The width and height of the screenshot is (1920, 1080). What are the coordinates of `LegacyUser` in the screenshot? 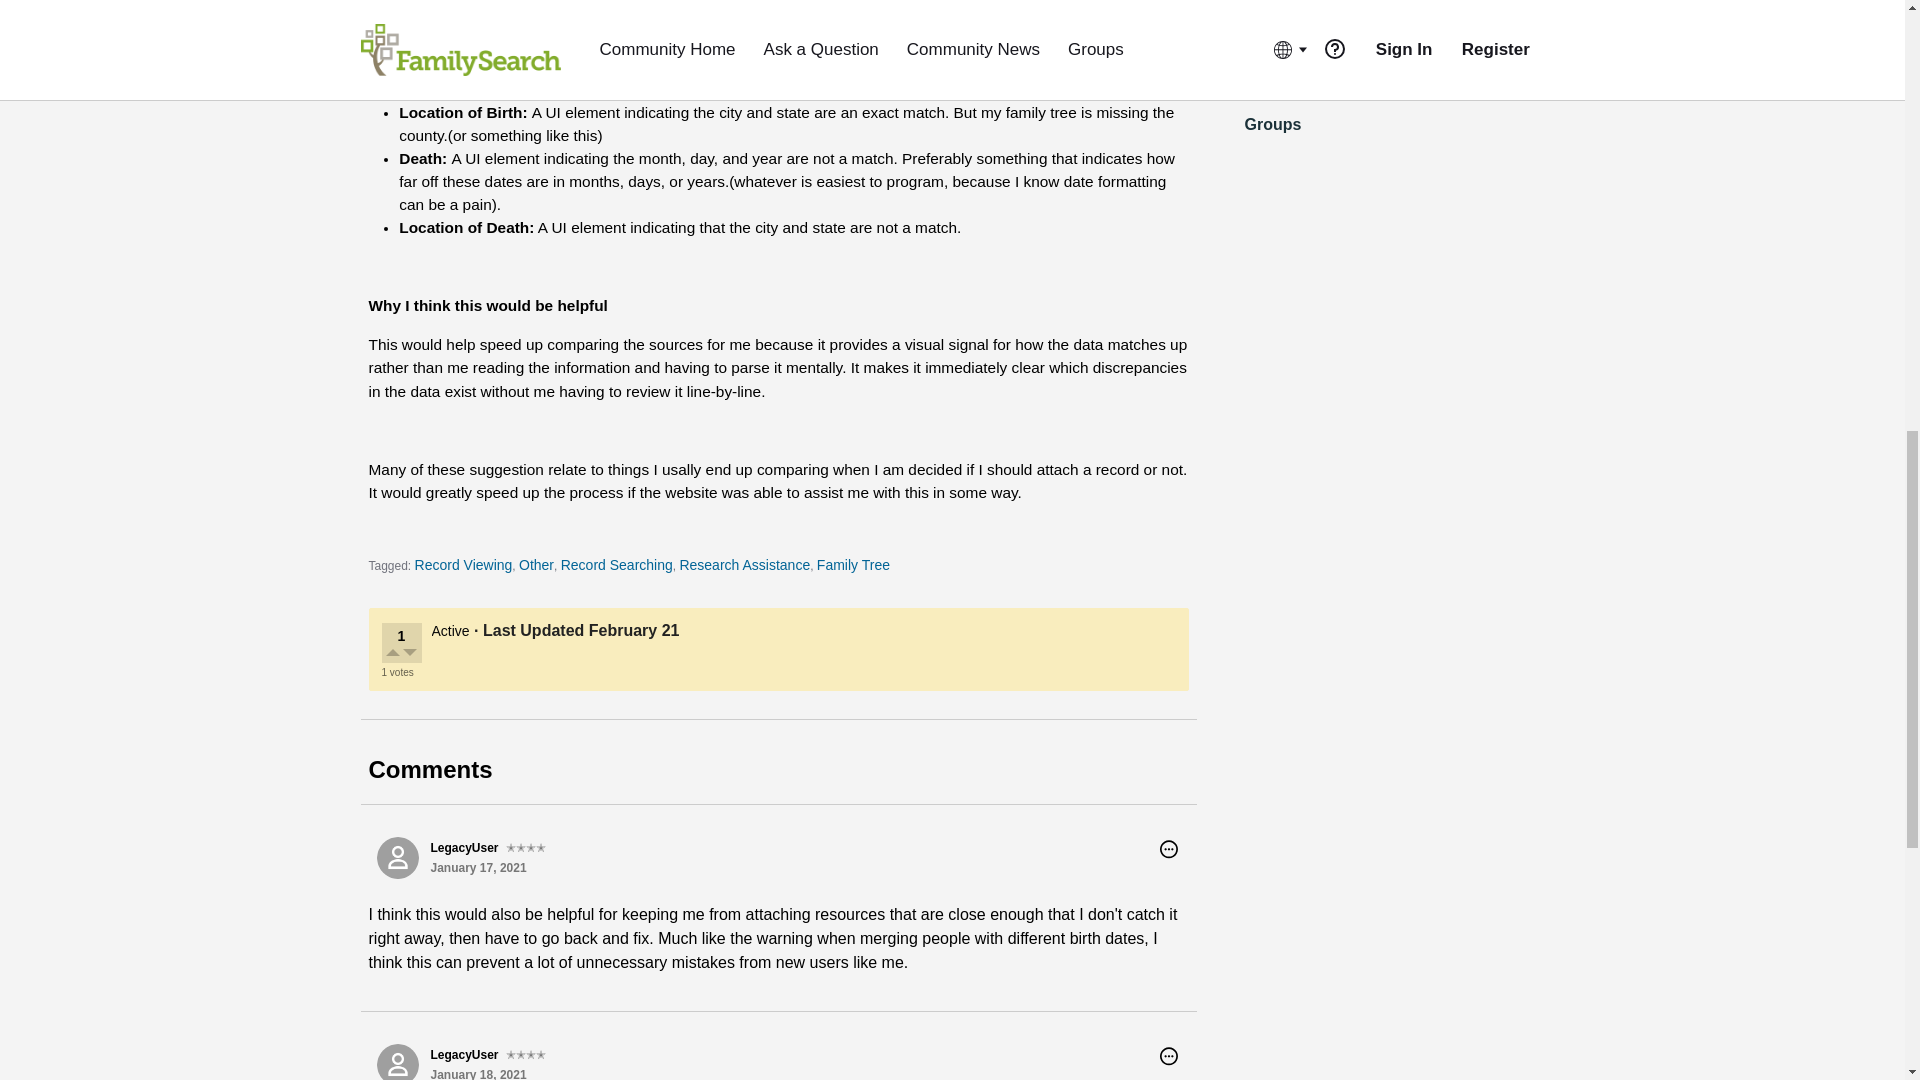 It's located at (397, 1062).